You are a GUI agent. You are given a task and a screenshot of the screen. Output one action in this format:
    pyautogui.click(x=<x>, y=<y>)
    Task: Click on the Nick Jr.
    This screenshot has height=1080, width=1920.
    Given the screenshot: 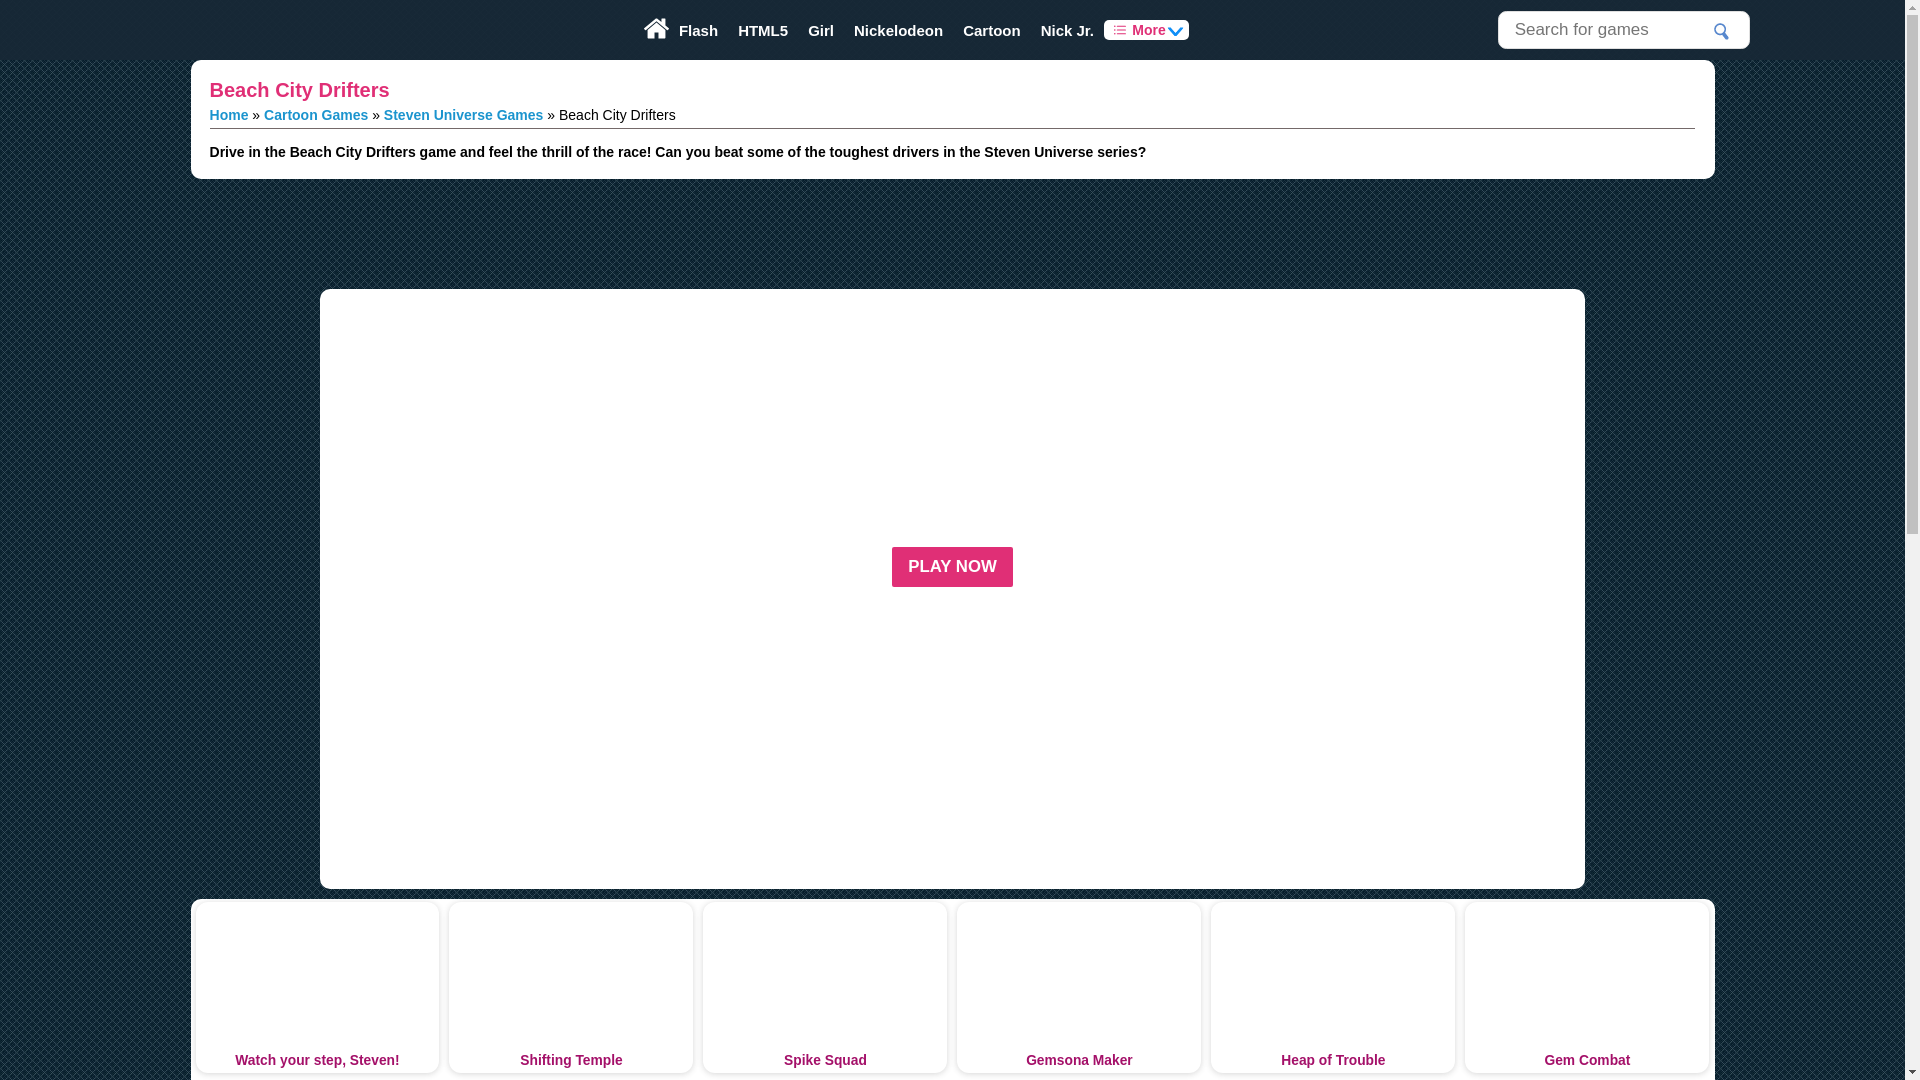 What is the action you would take?
    pyautogui.click(x=1068, y=30)
    